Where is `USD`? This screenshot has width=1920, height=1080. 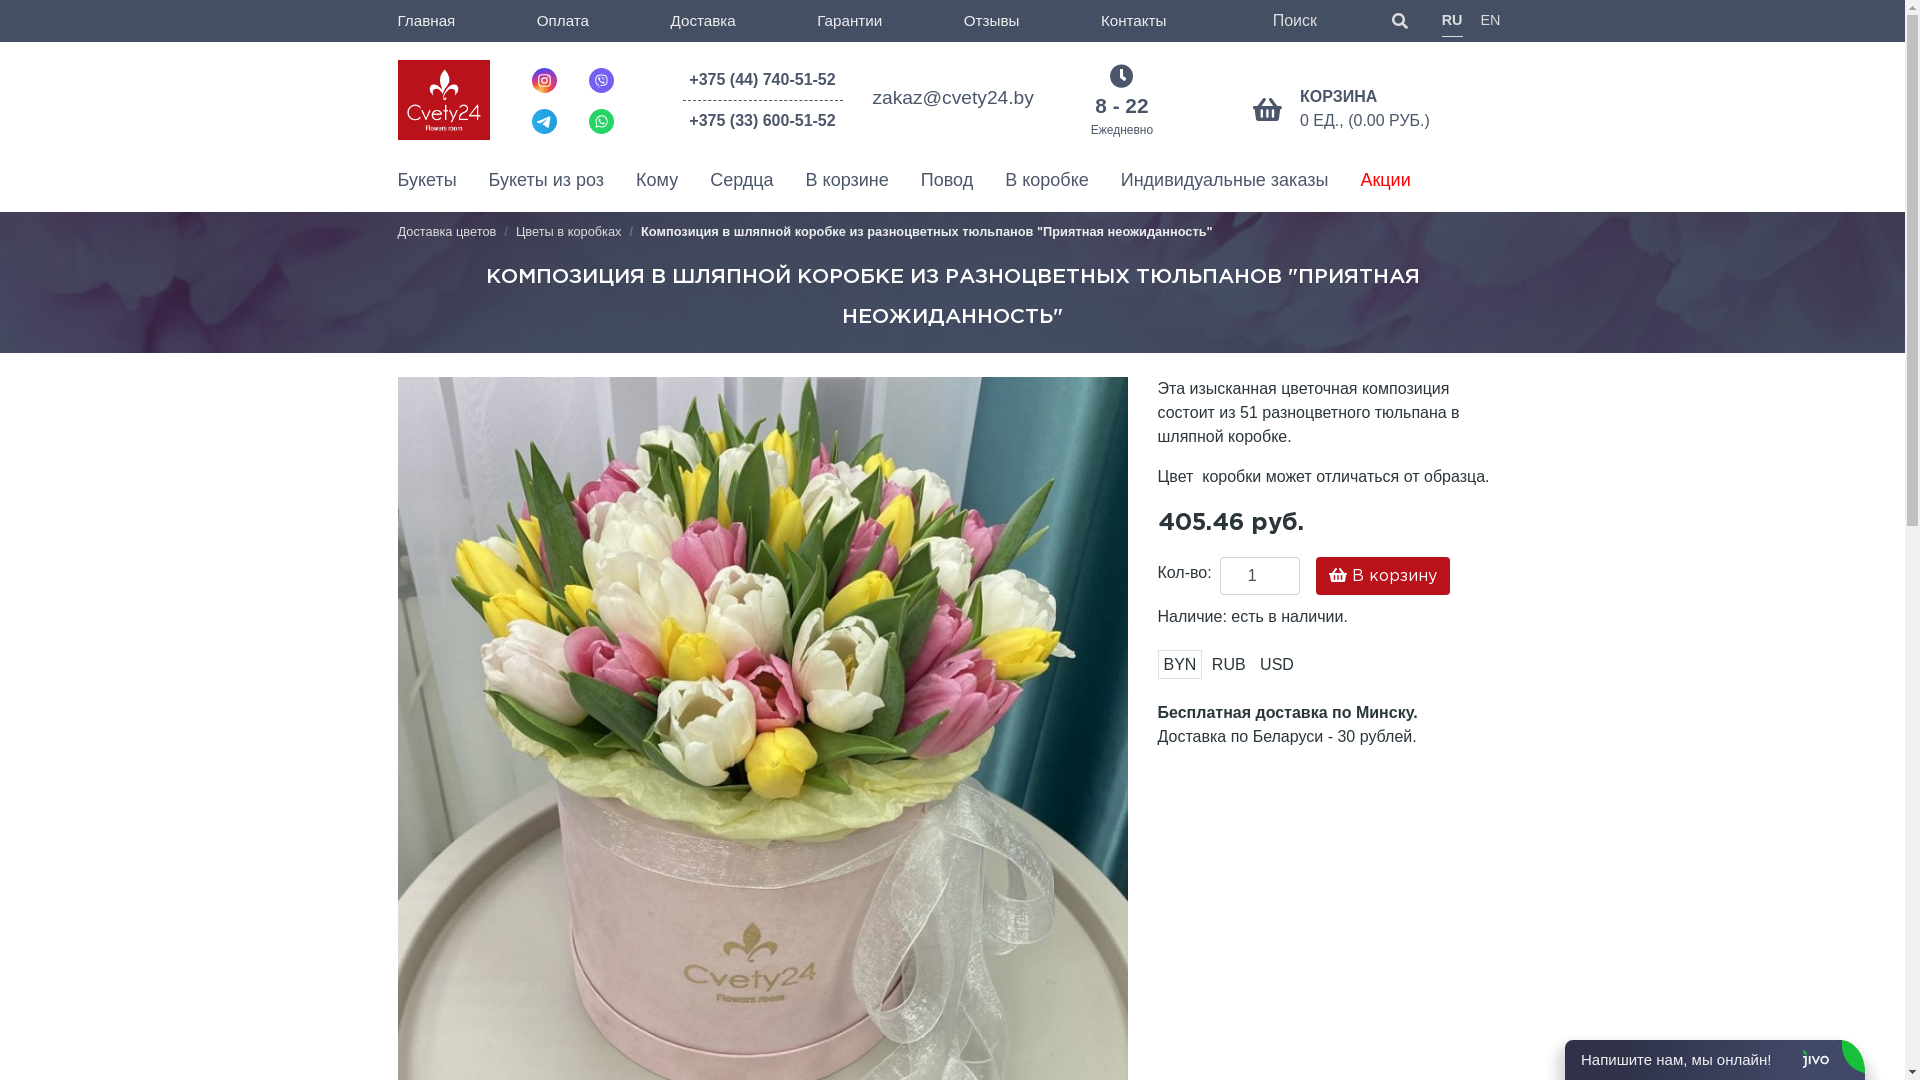 USD is located at coordinates (1277, 664).